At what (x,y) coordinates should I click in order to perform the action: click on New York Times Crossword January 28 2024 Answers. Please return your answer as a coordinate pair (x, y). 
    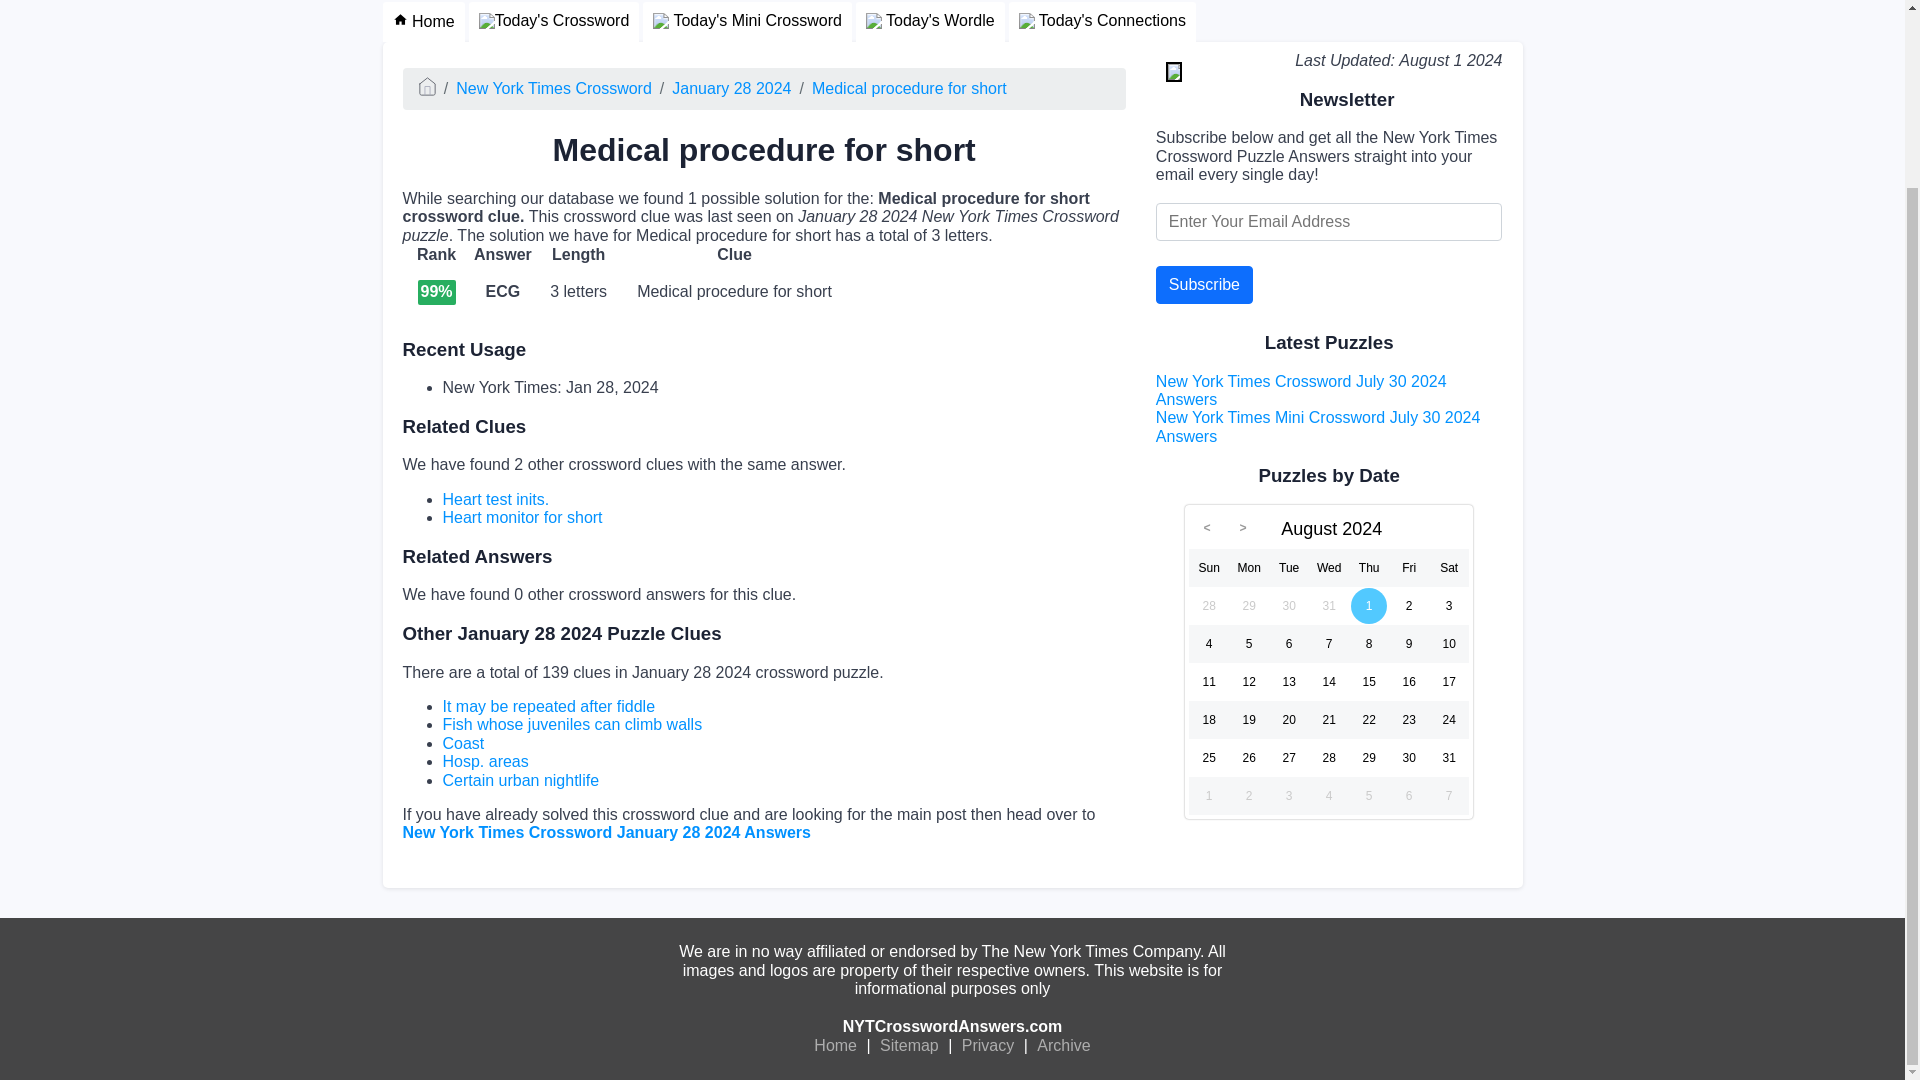
    Looking at the image, I should click on (606, 832).